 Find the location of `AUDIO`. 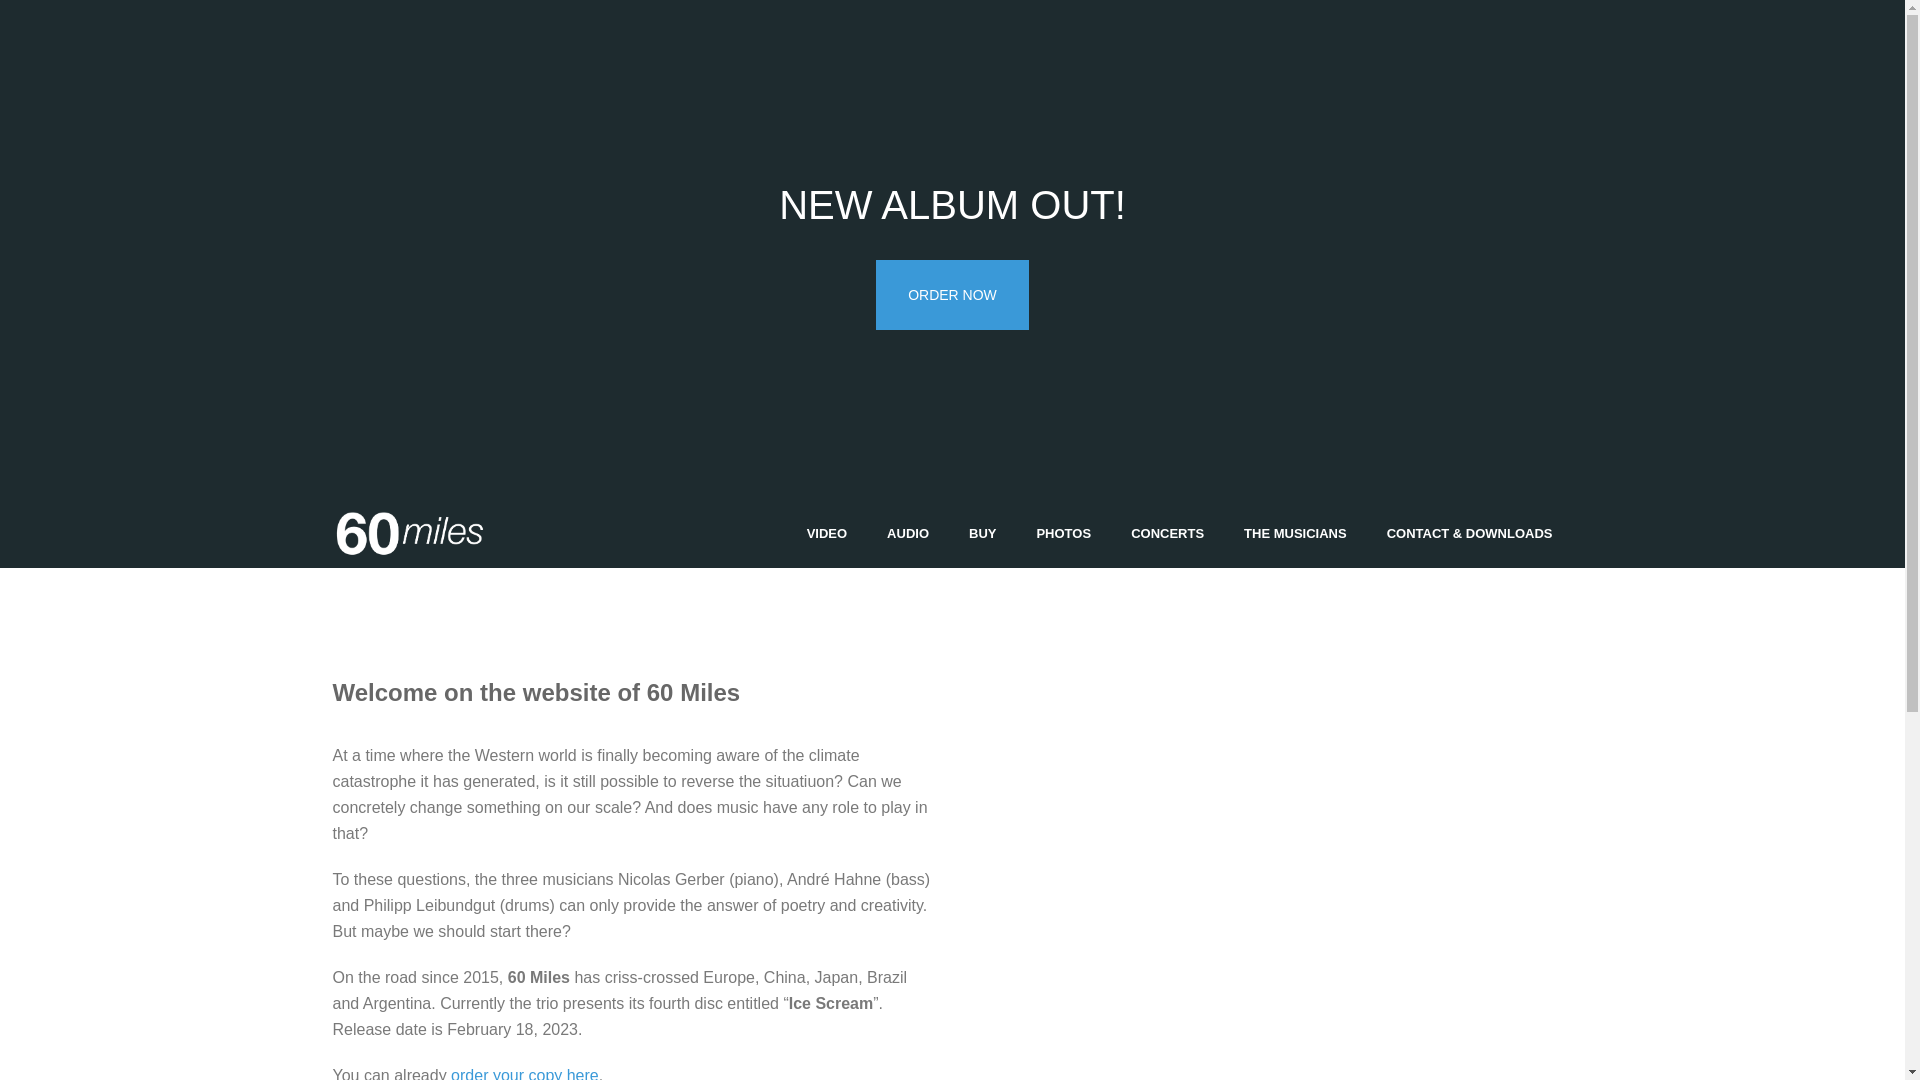

AUDIO is located at coordinates (908, 534).